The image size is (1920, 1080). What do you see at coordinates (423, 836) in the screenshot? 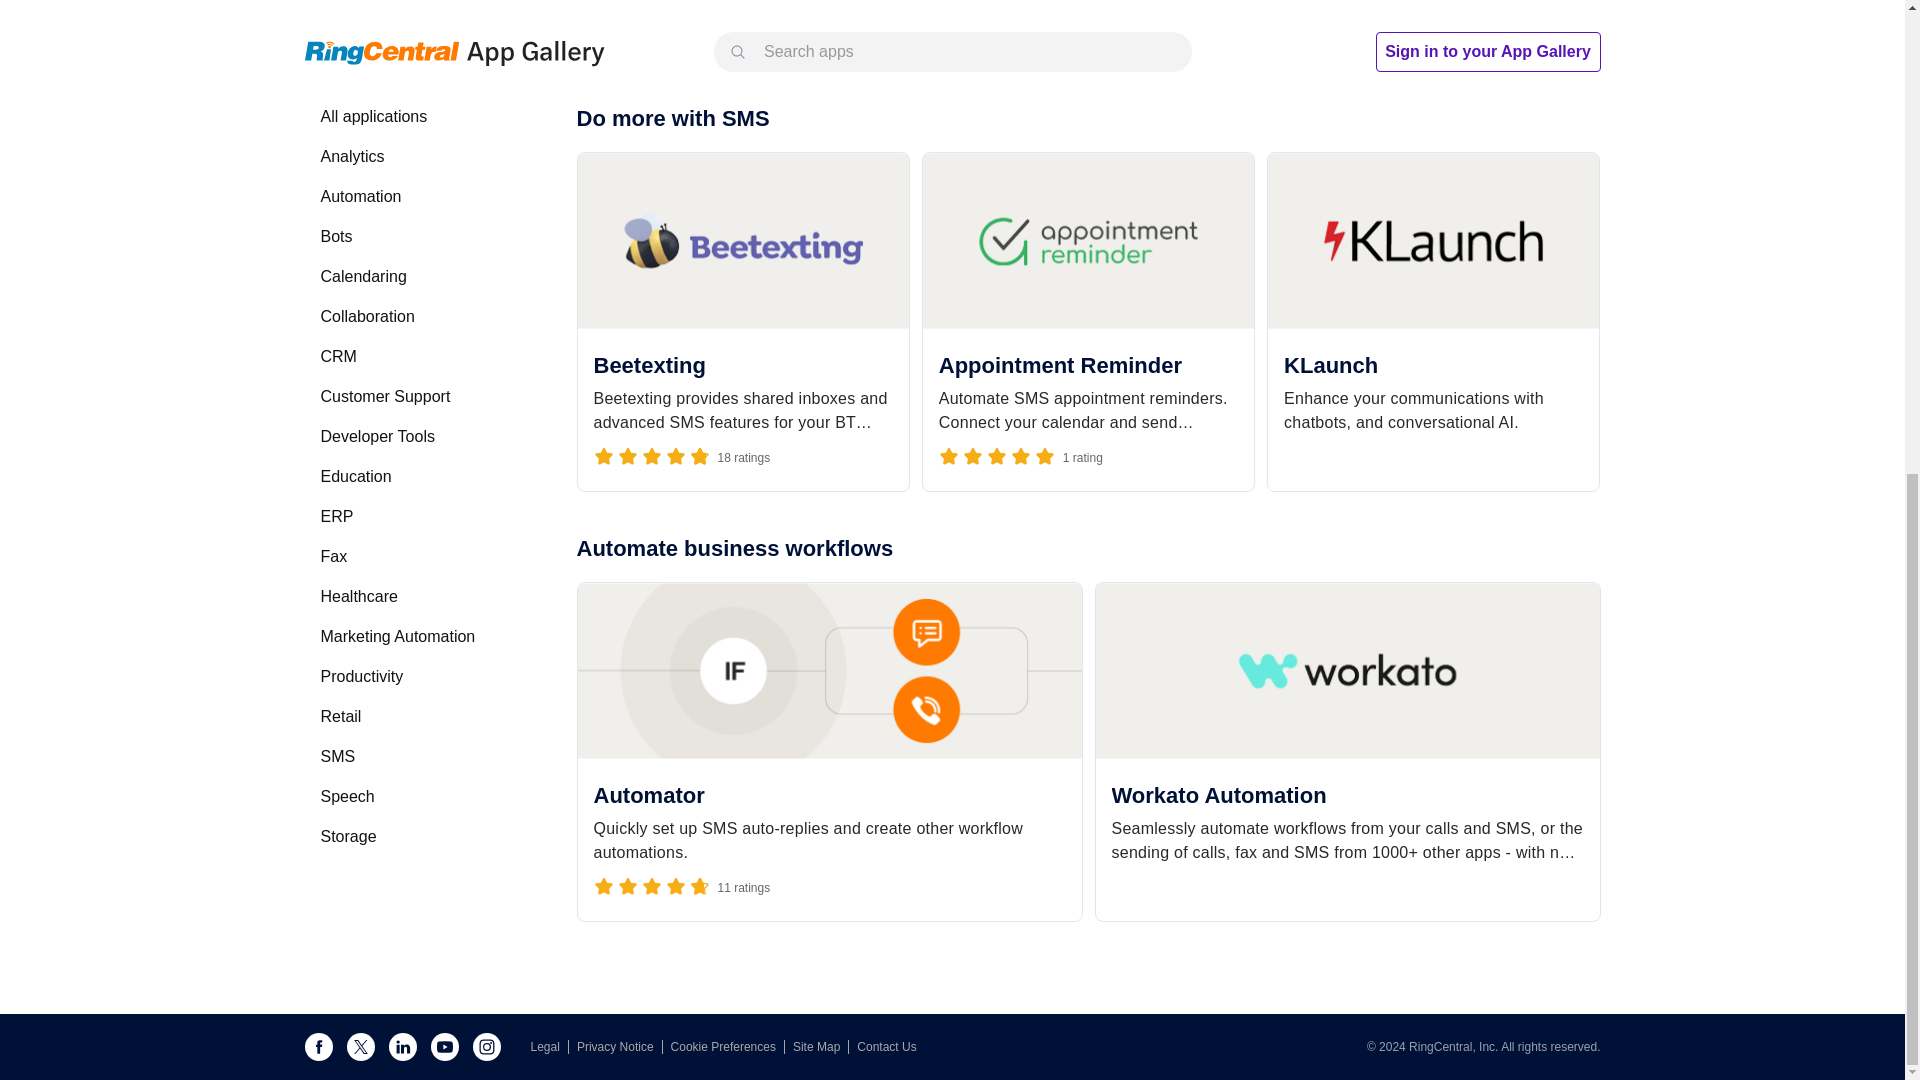
I see `Storage` at bounding box center [423, 836].